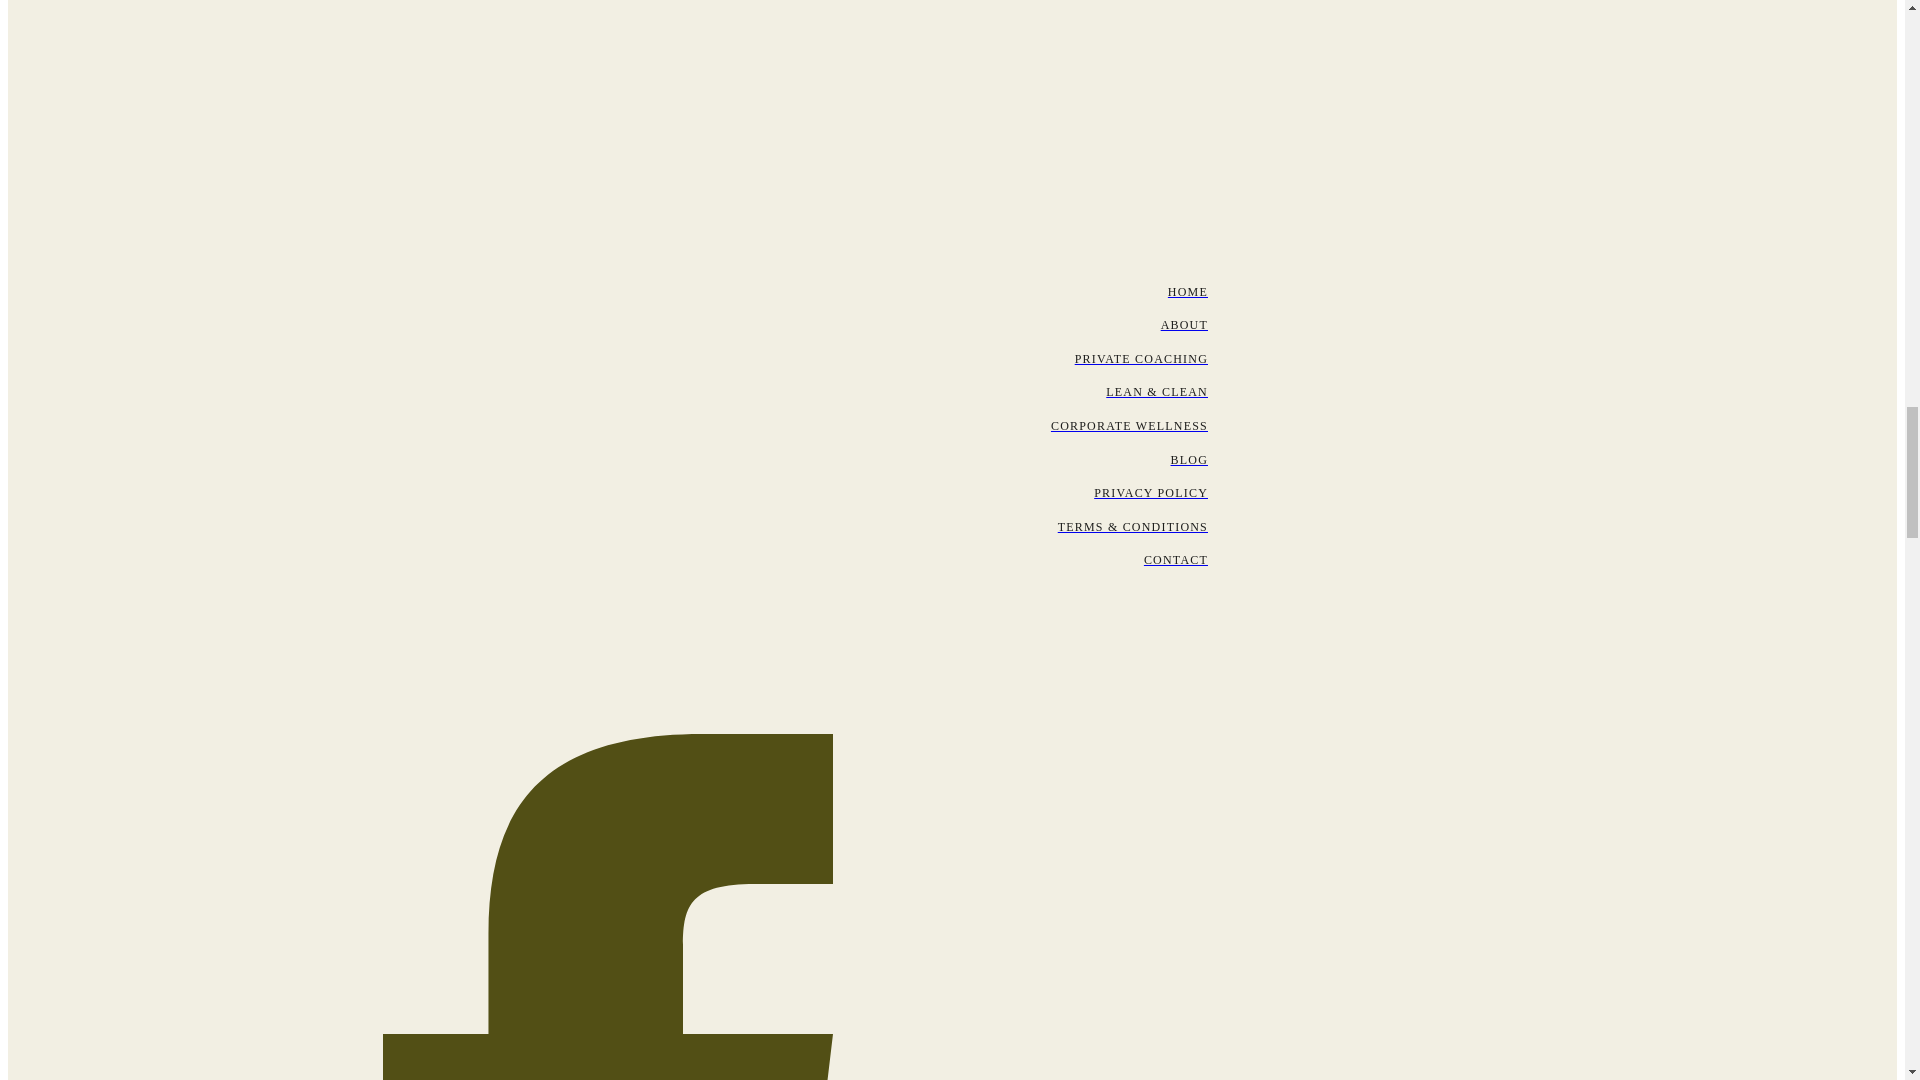 This screenshot has height=1080, width=1920. Describe the element at coordinates (607, 326) in the screenshot. I see `ABOUT` at that location.